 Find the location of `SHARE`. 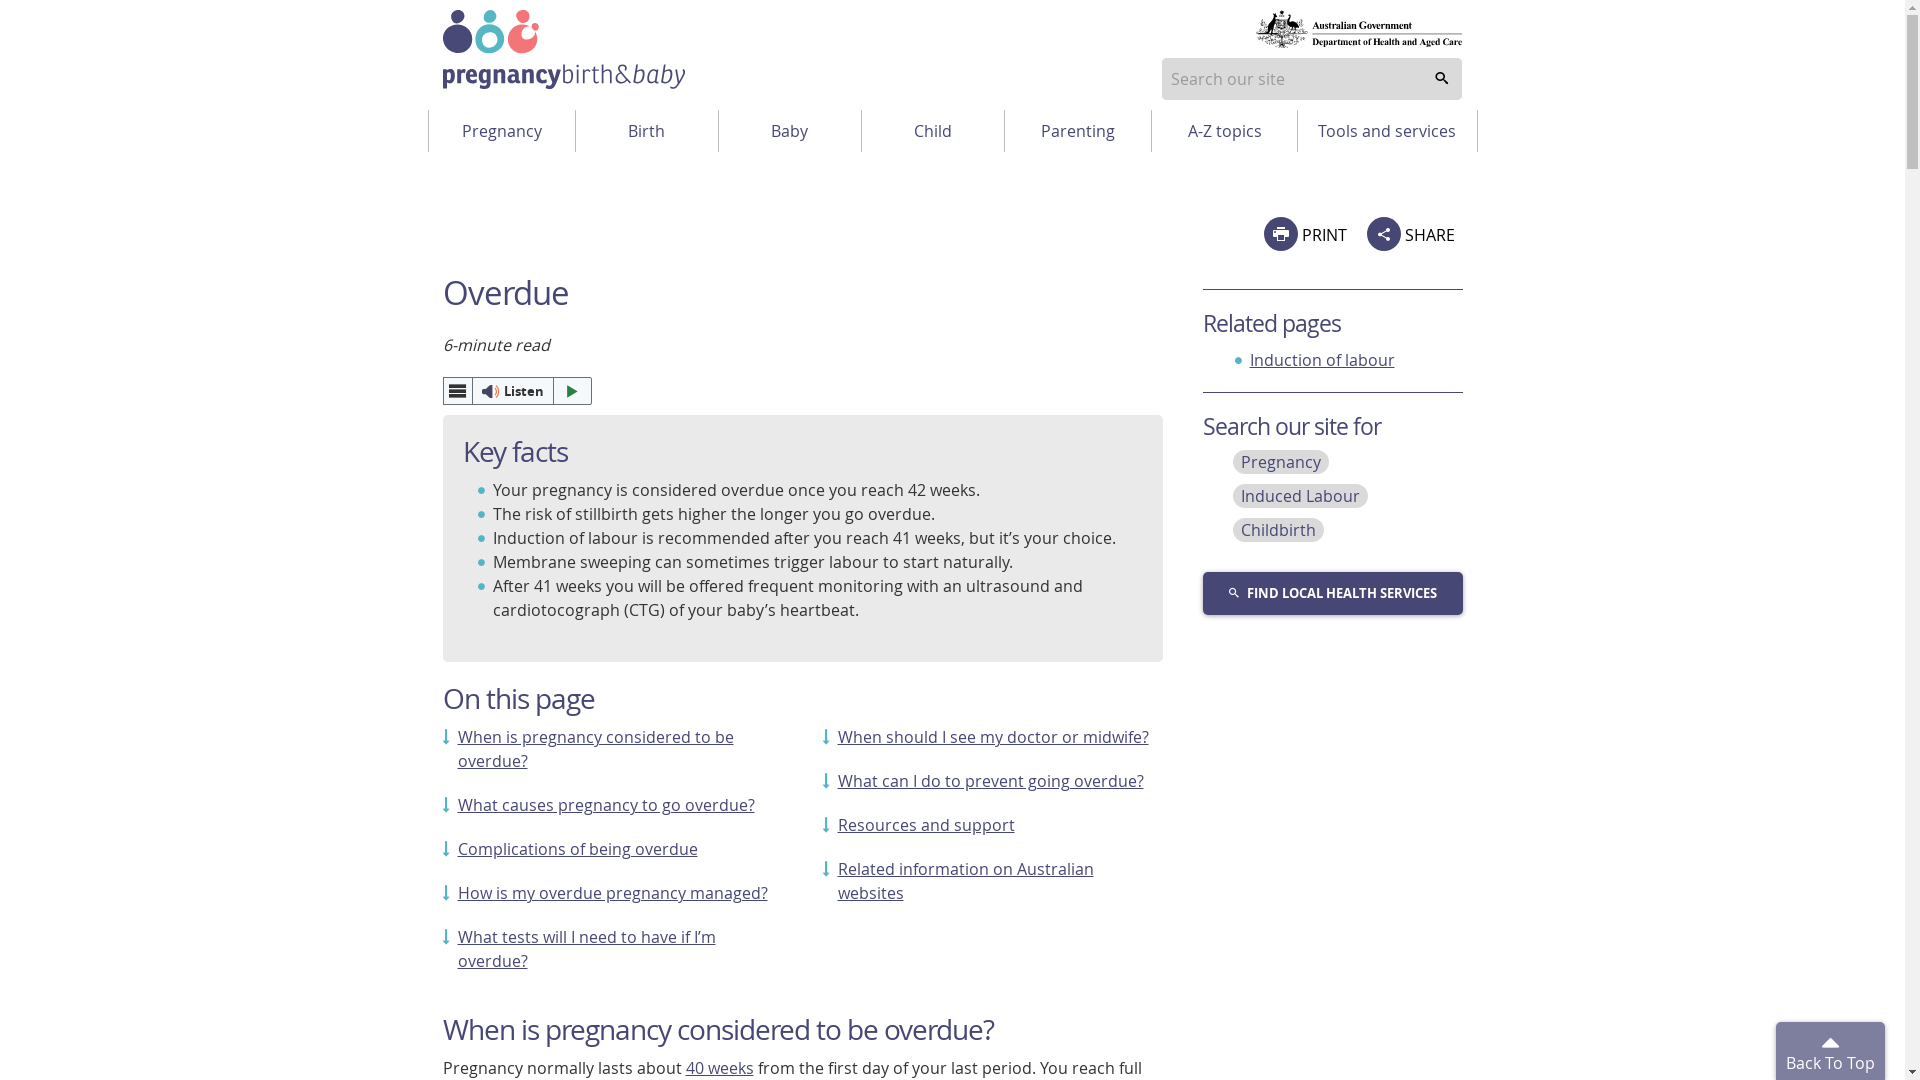

SHARE is located at coordinates (1410, 234).